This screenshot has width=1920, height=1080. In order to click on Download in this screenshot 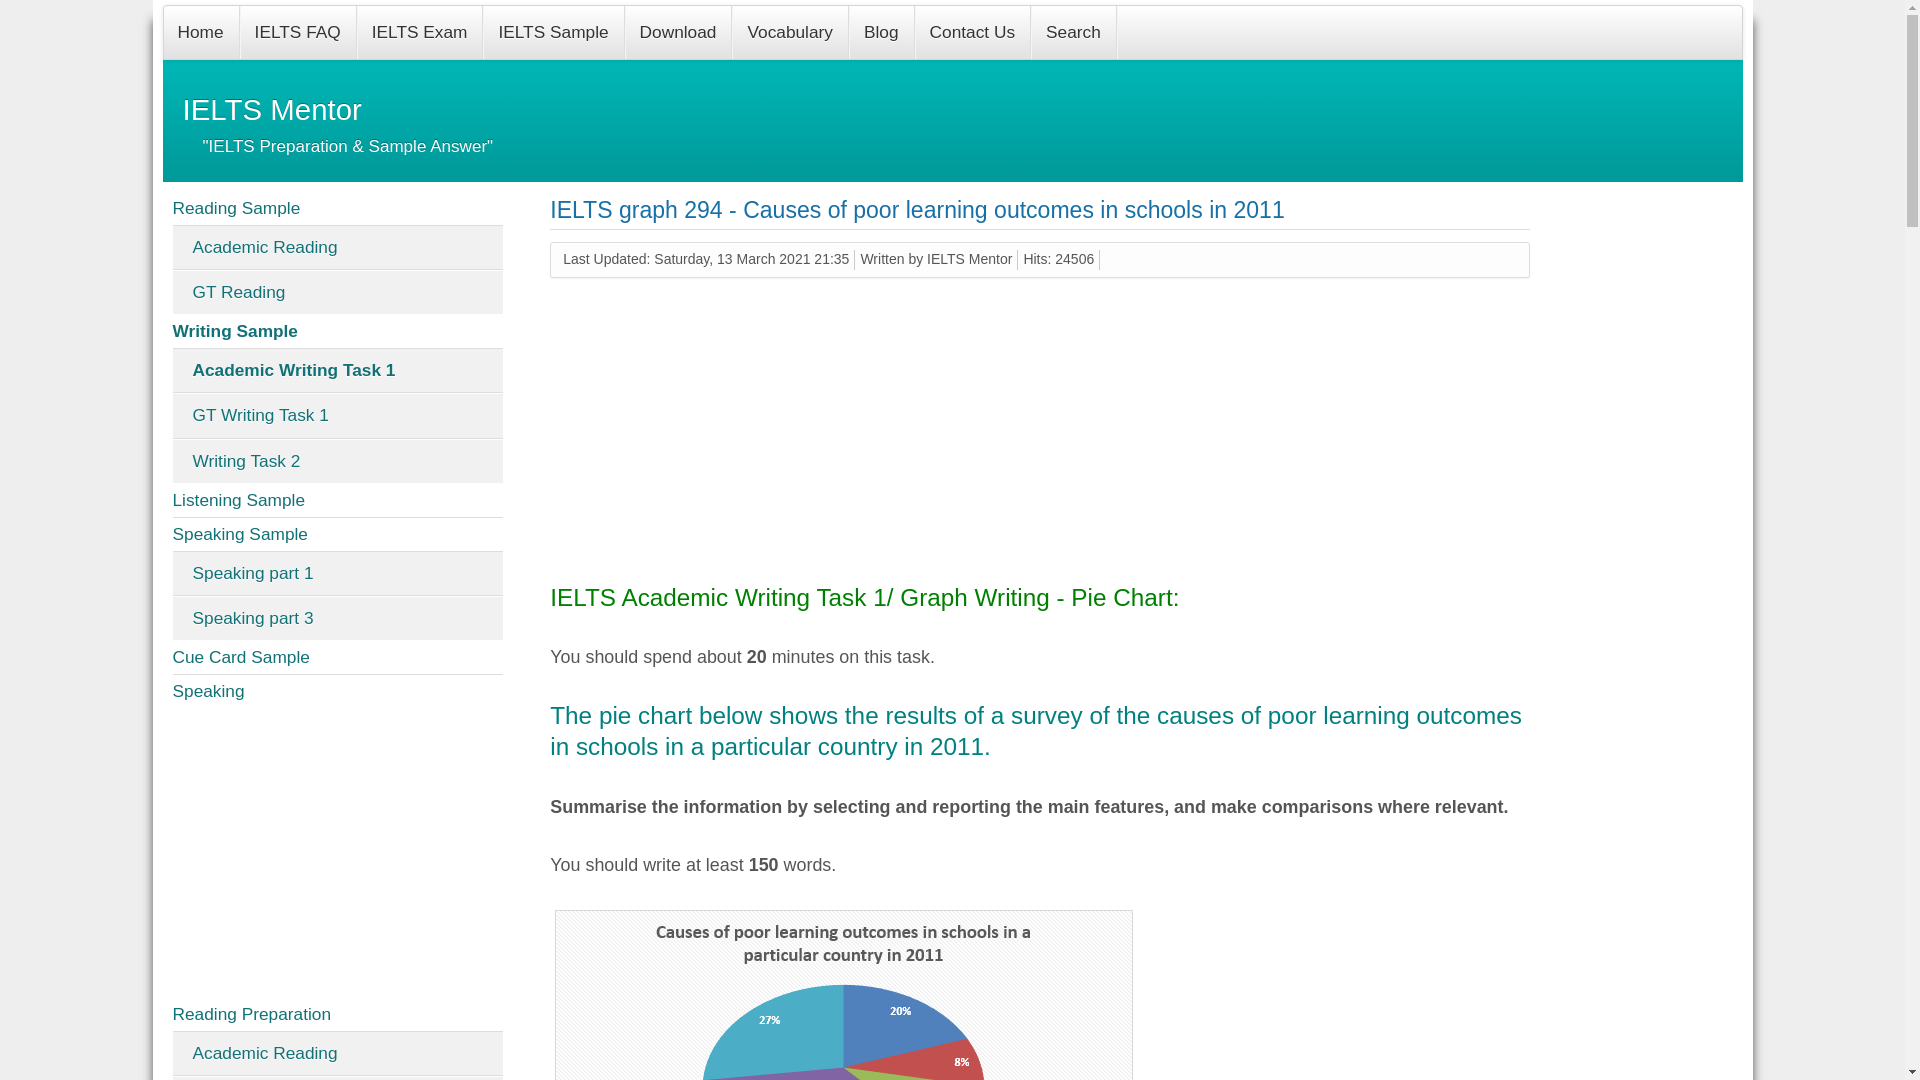, I will do `click(679, 32)`.